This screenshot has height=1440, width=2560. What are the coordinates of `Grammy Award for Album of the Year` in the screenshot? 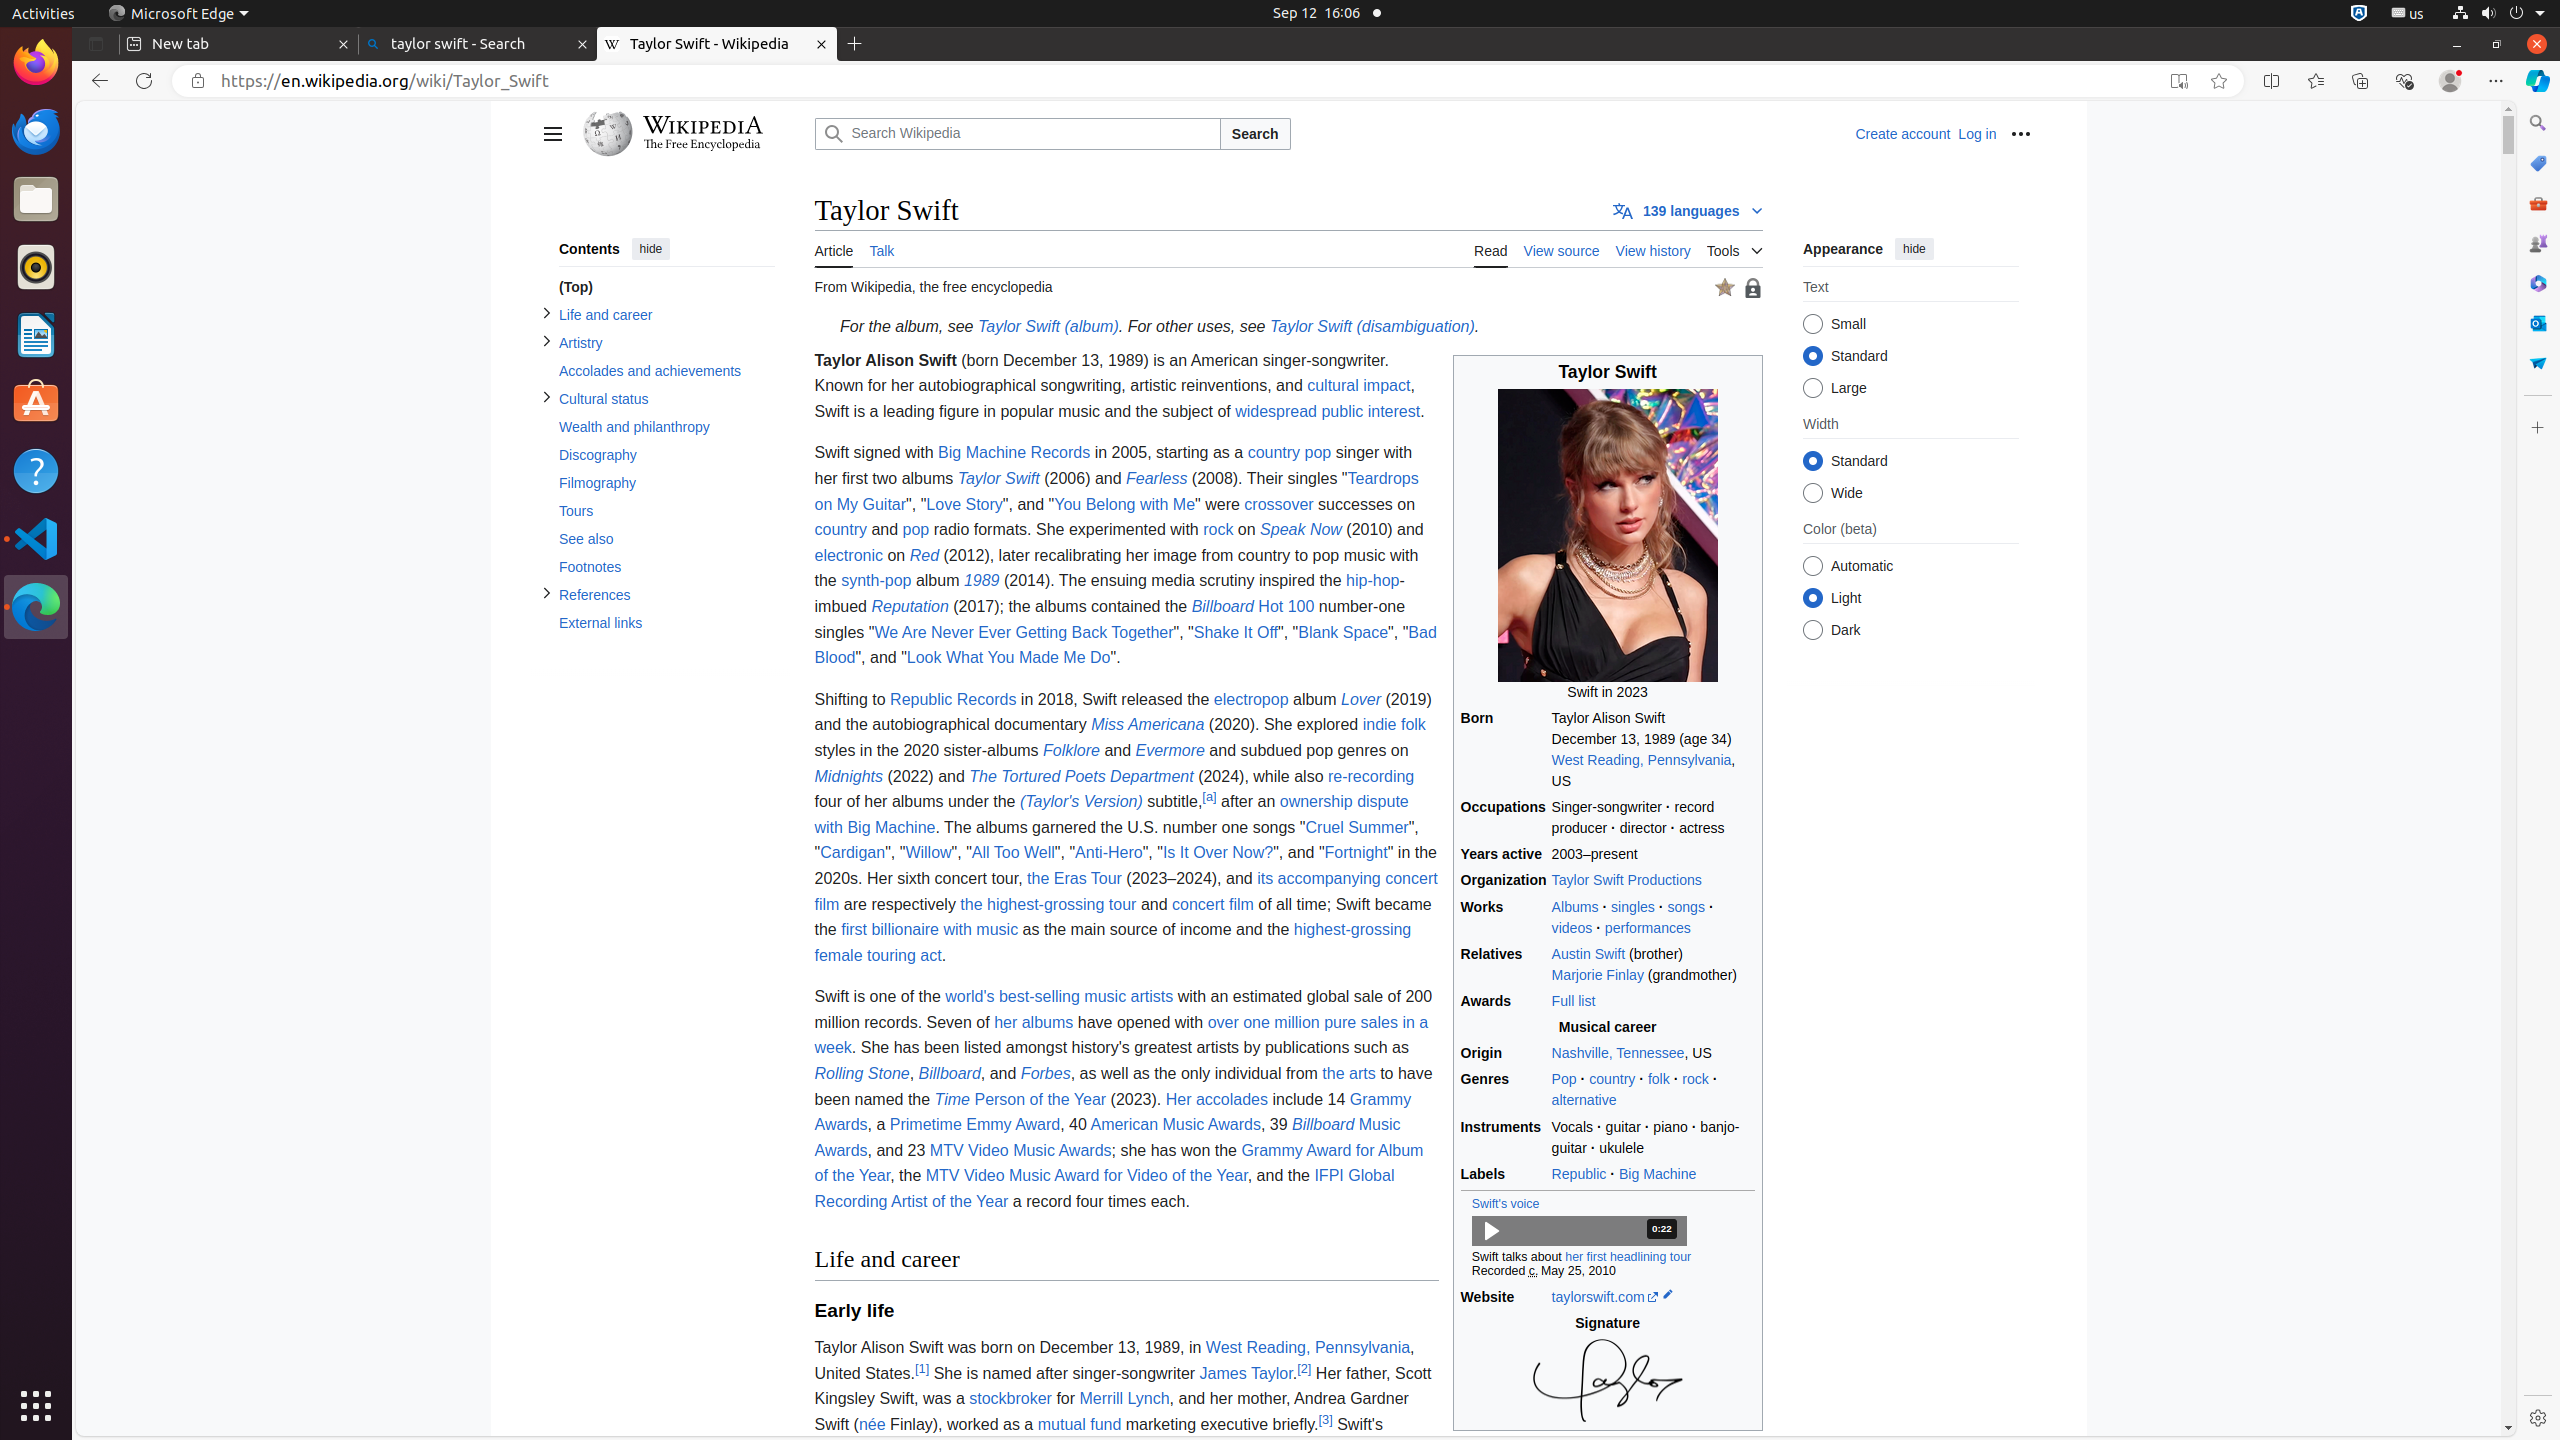 It's located at (1119, 1163).